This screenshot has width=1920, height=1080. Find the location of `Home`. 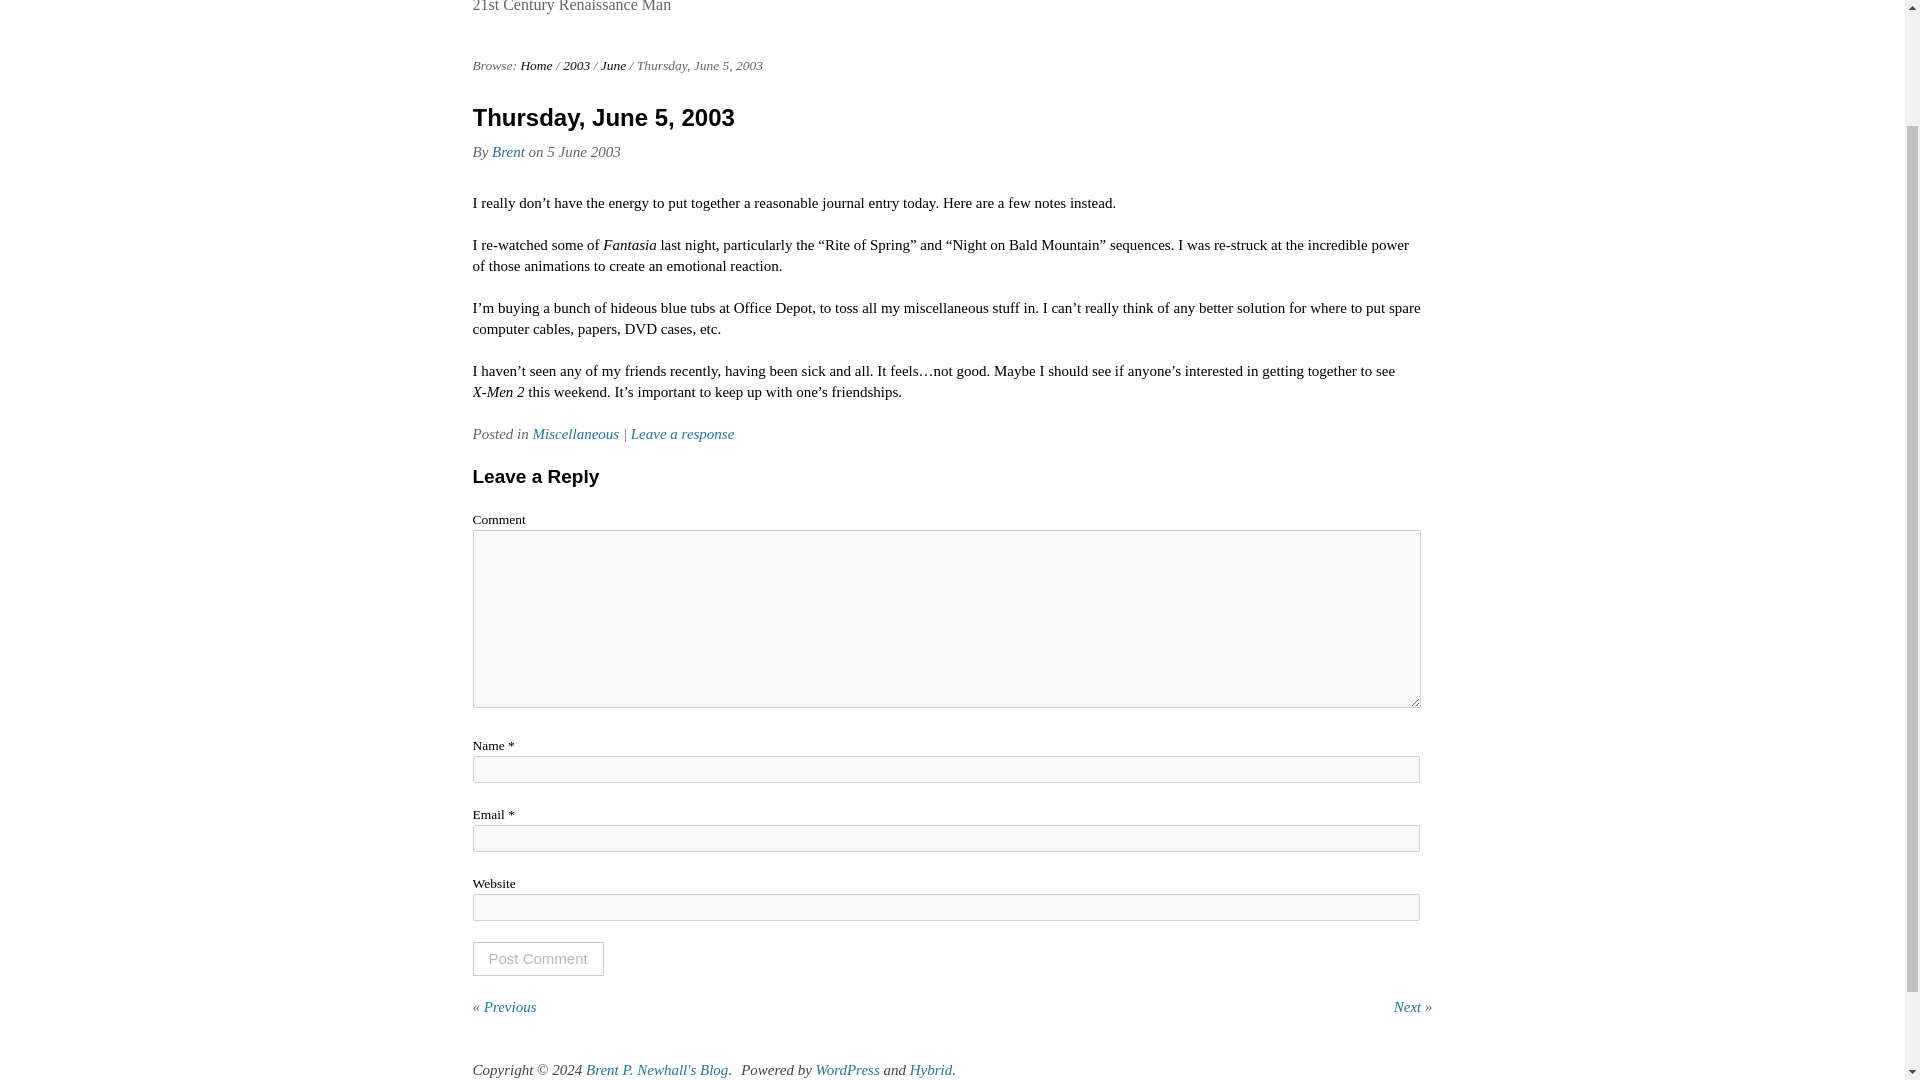

Home is located at coordinates (536, 66).